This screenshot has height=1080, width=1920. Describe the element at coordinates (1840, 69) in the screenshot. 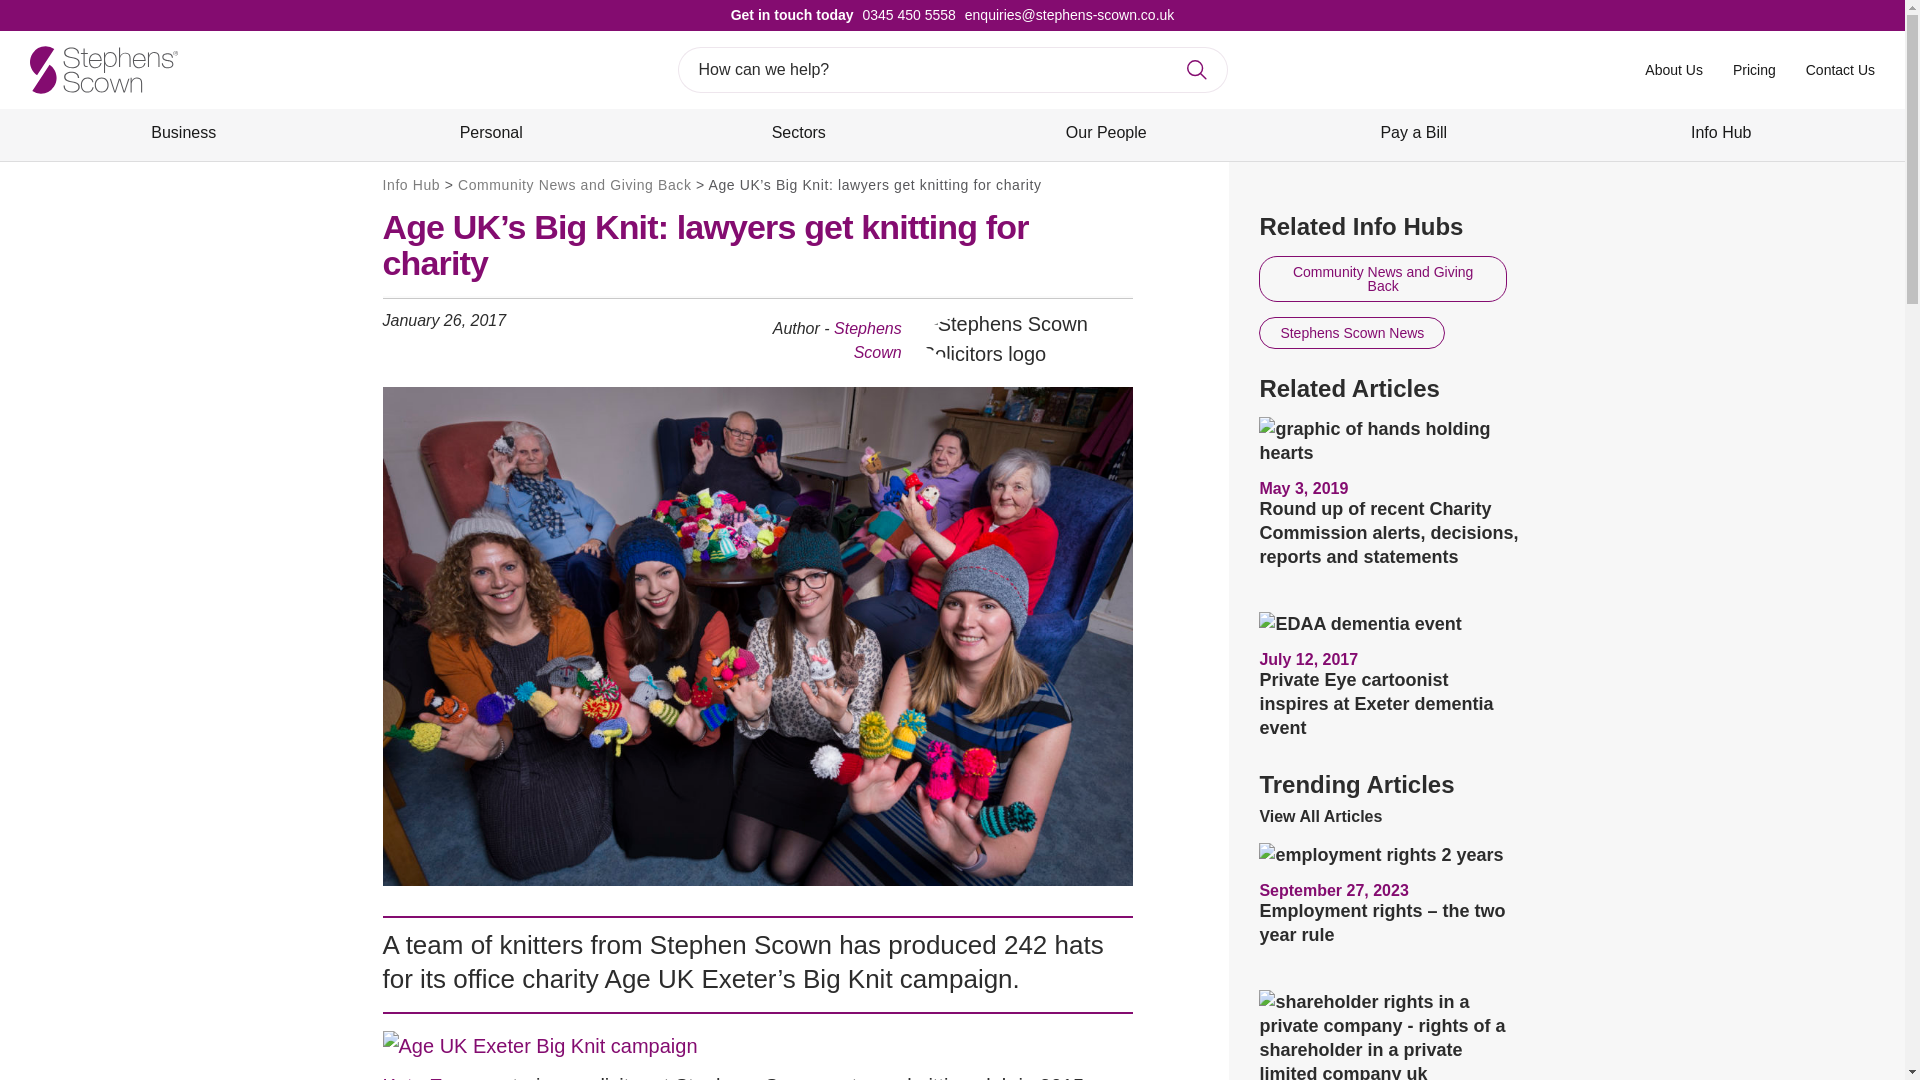

I see `Contact Us` at that location.